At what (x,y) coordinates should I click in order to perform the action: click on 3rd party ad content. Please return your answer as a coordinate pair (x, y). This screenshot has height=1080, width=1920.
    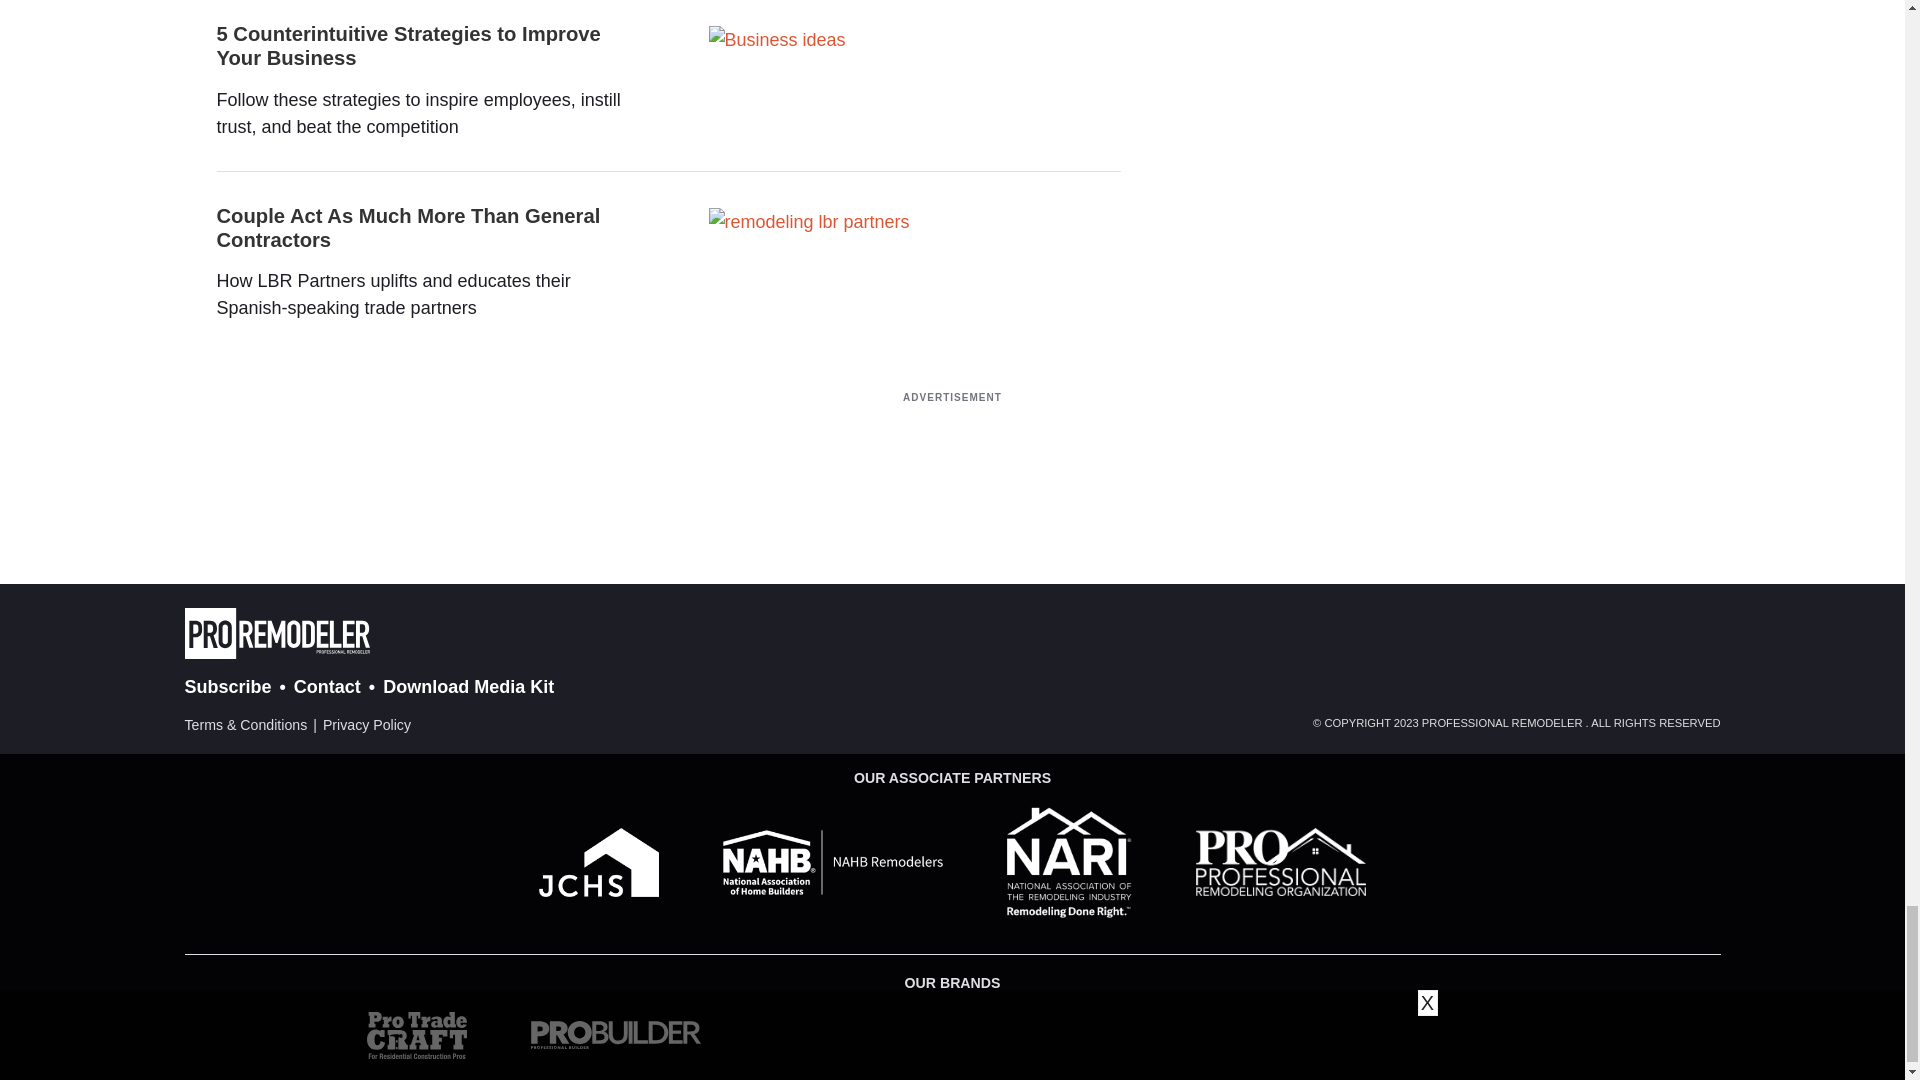
    Looking at the image, I should click on (951, 458).